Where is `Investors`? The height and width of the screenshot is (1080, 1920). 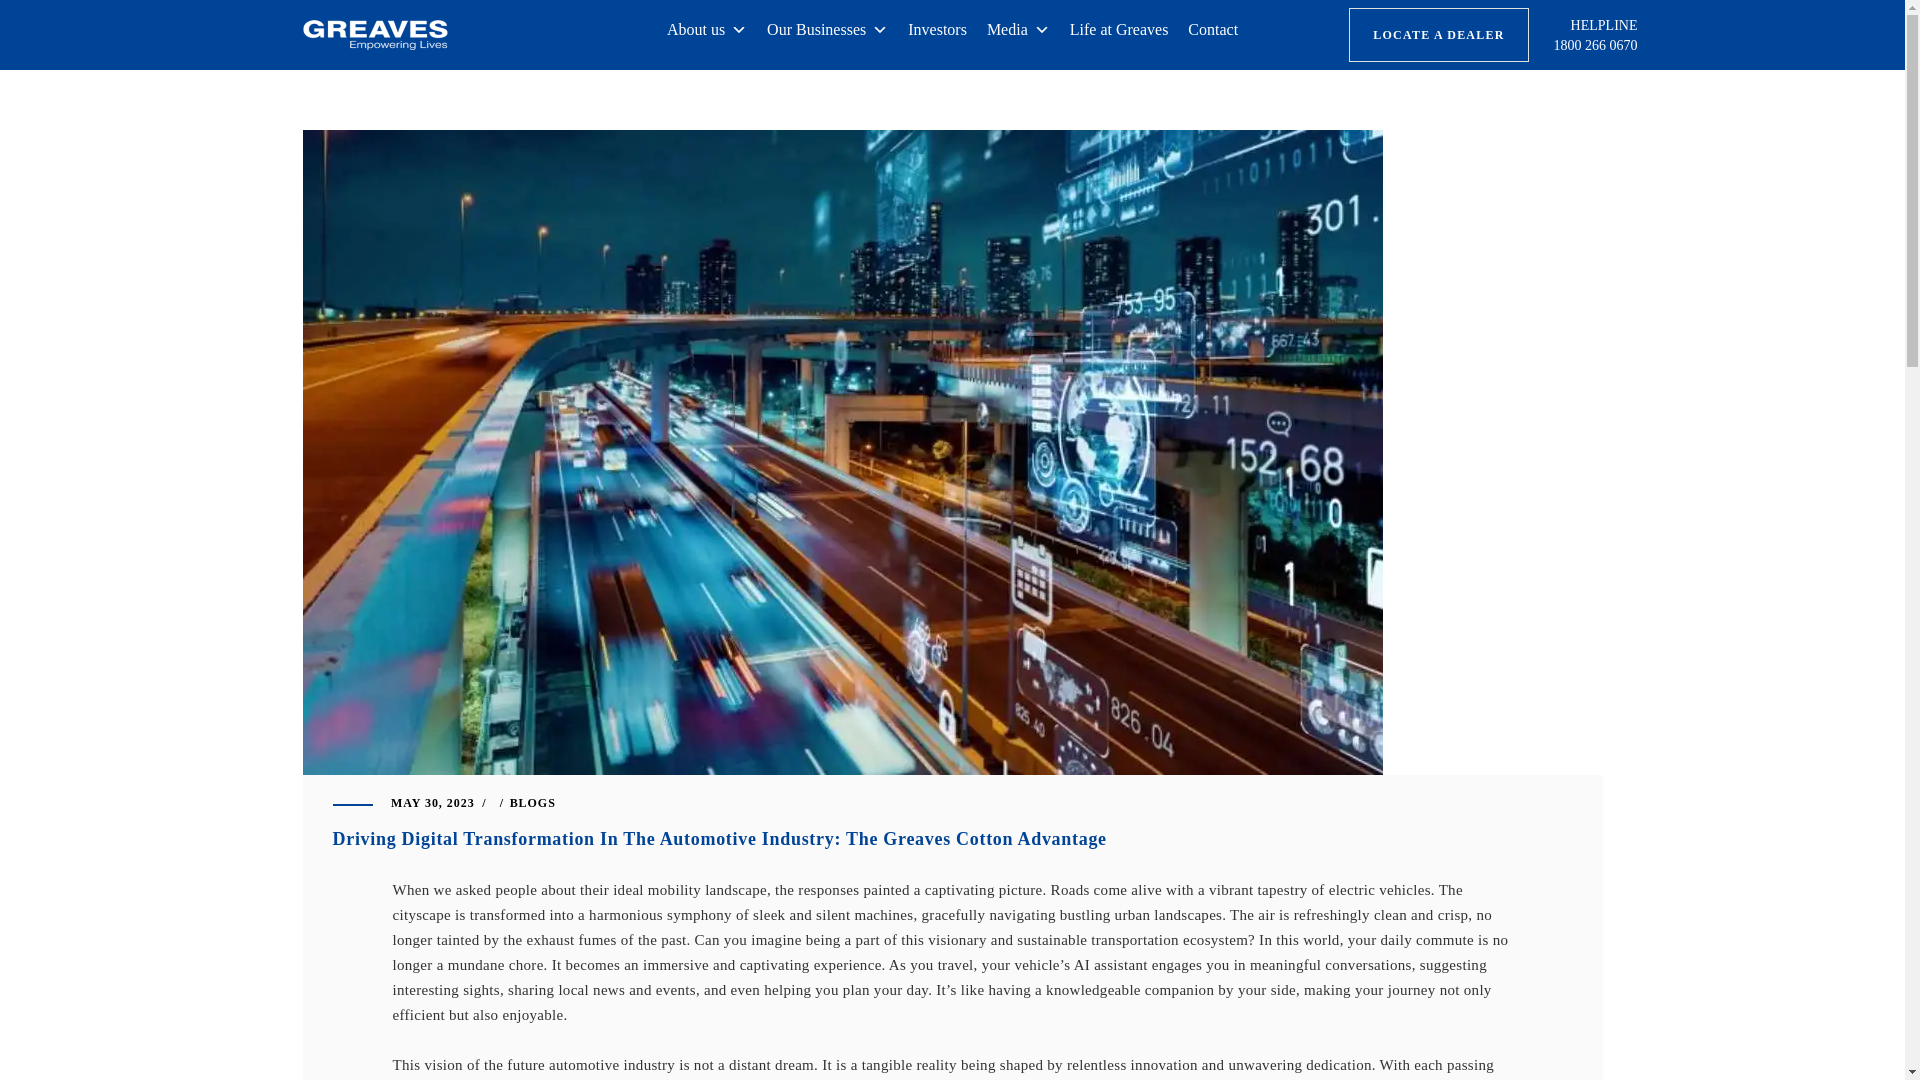 Investors is located at coordinates (938, 37).